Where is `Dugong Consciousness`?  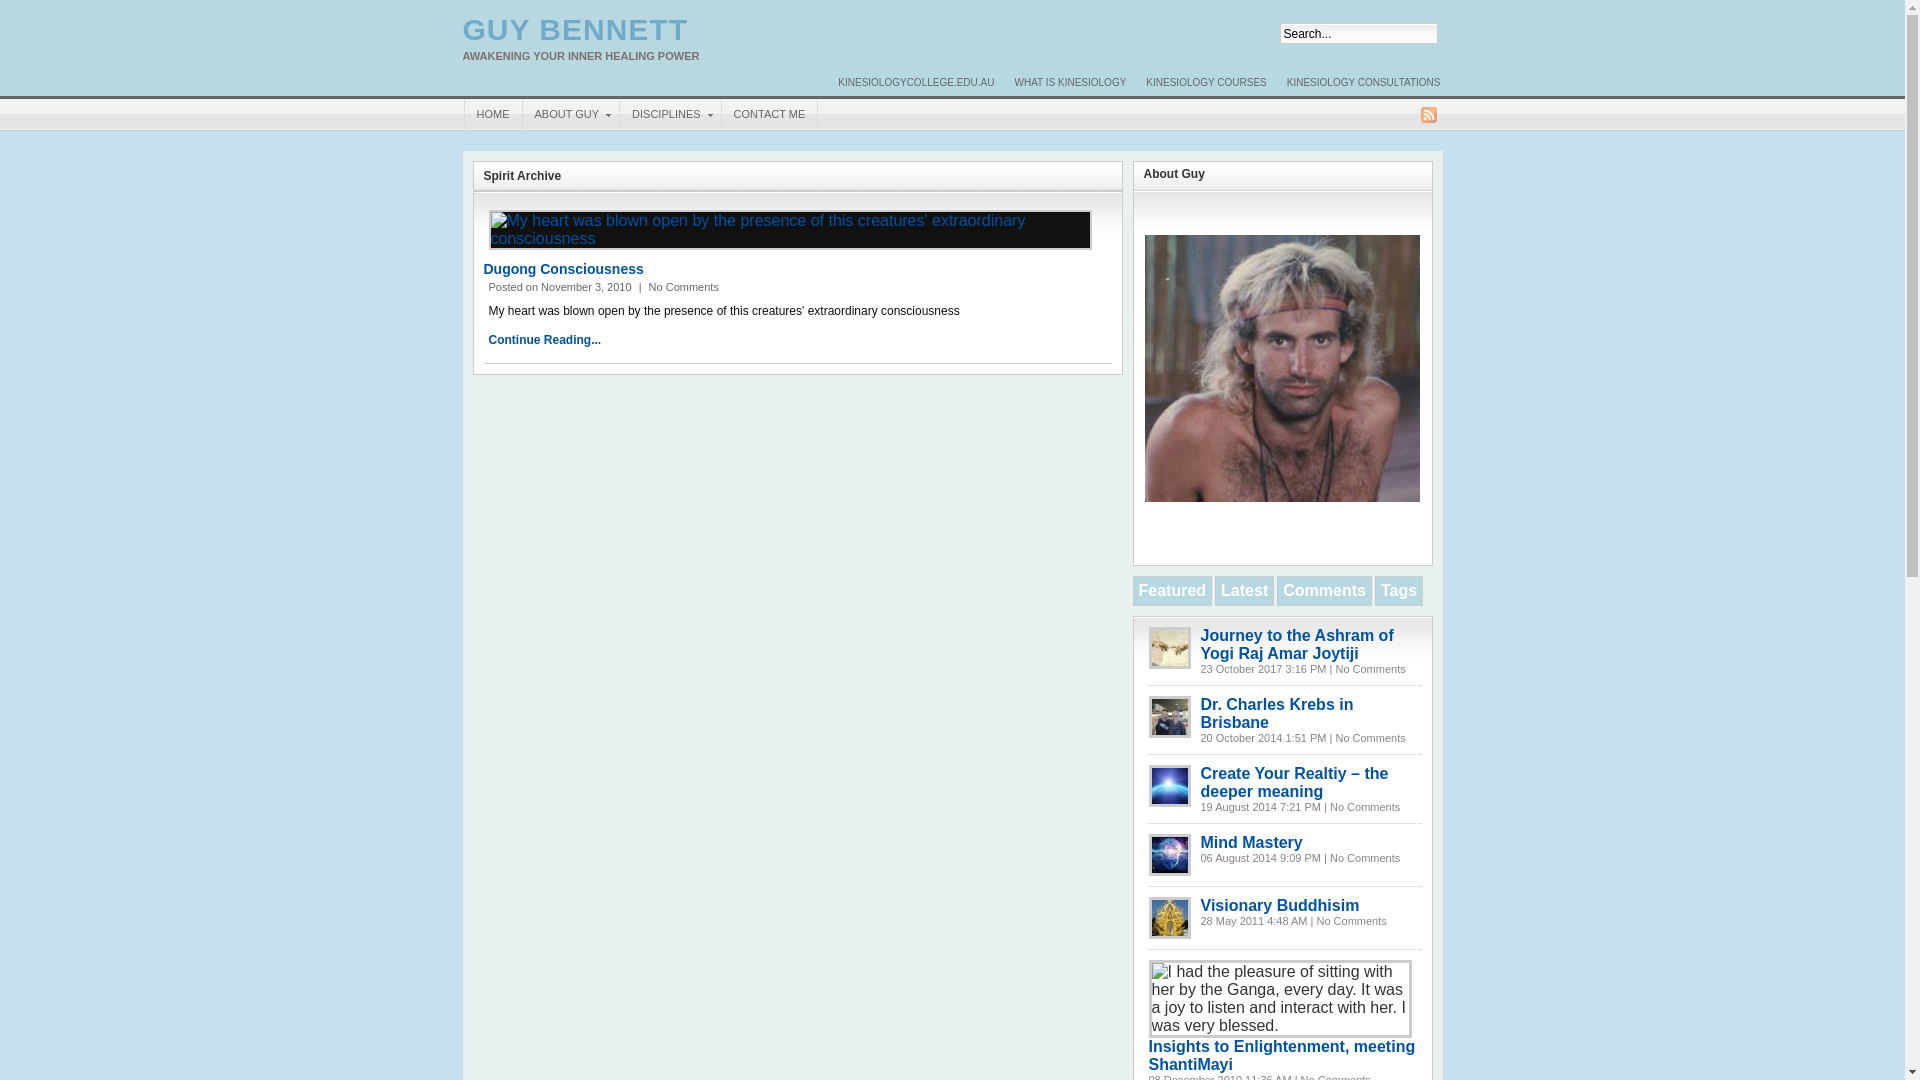 Dugong Consciousness is located at coordinates (564, 269).